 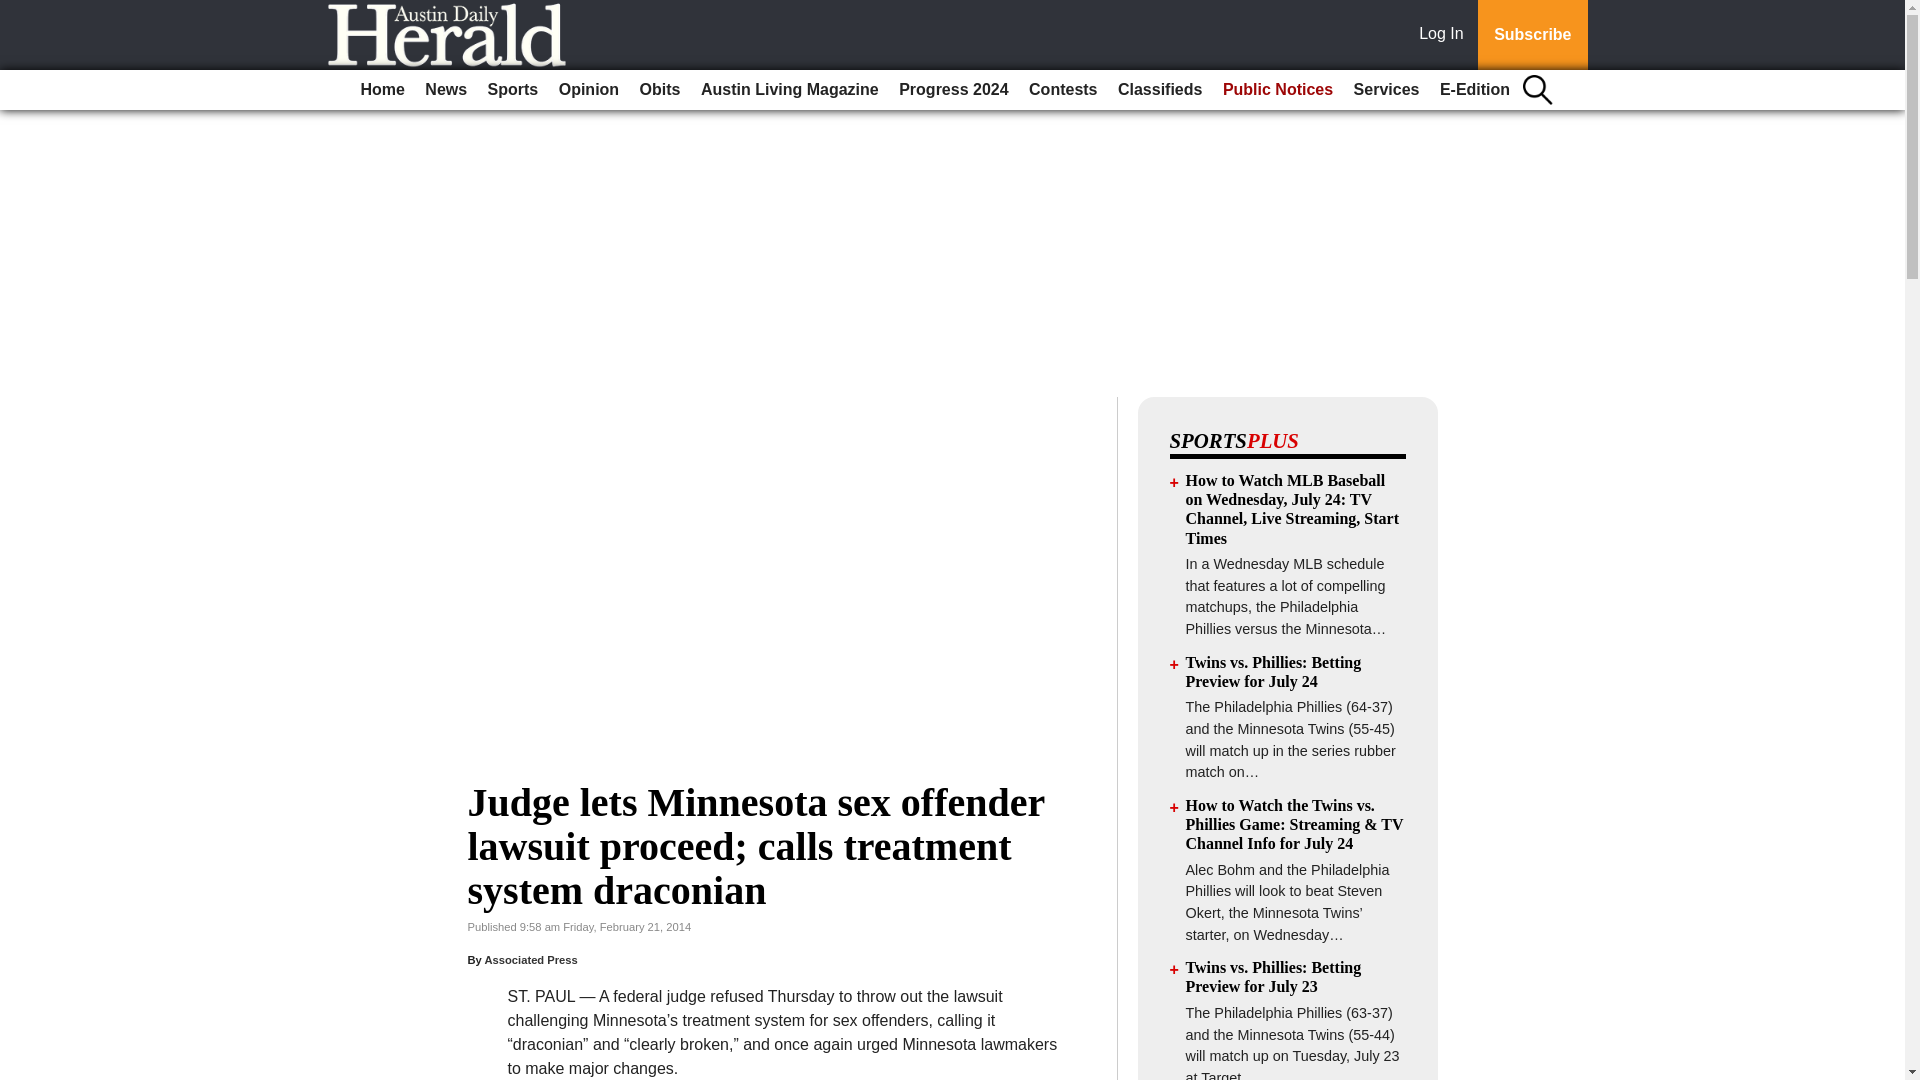 I want to click on Services, so click(x=1386, y=90).